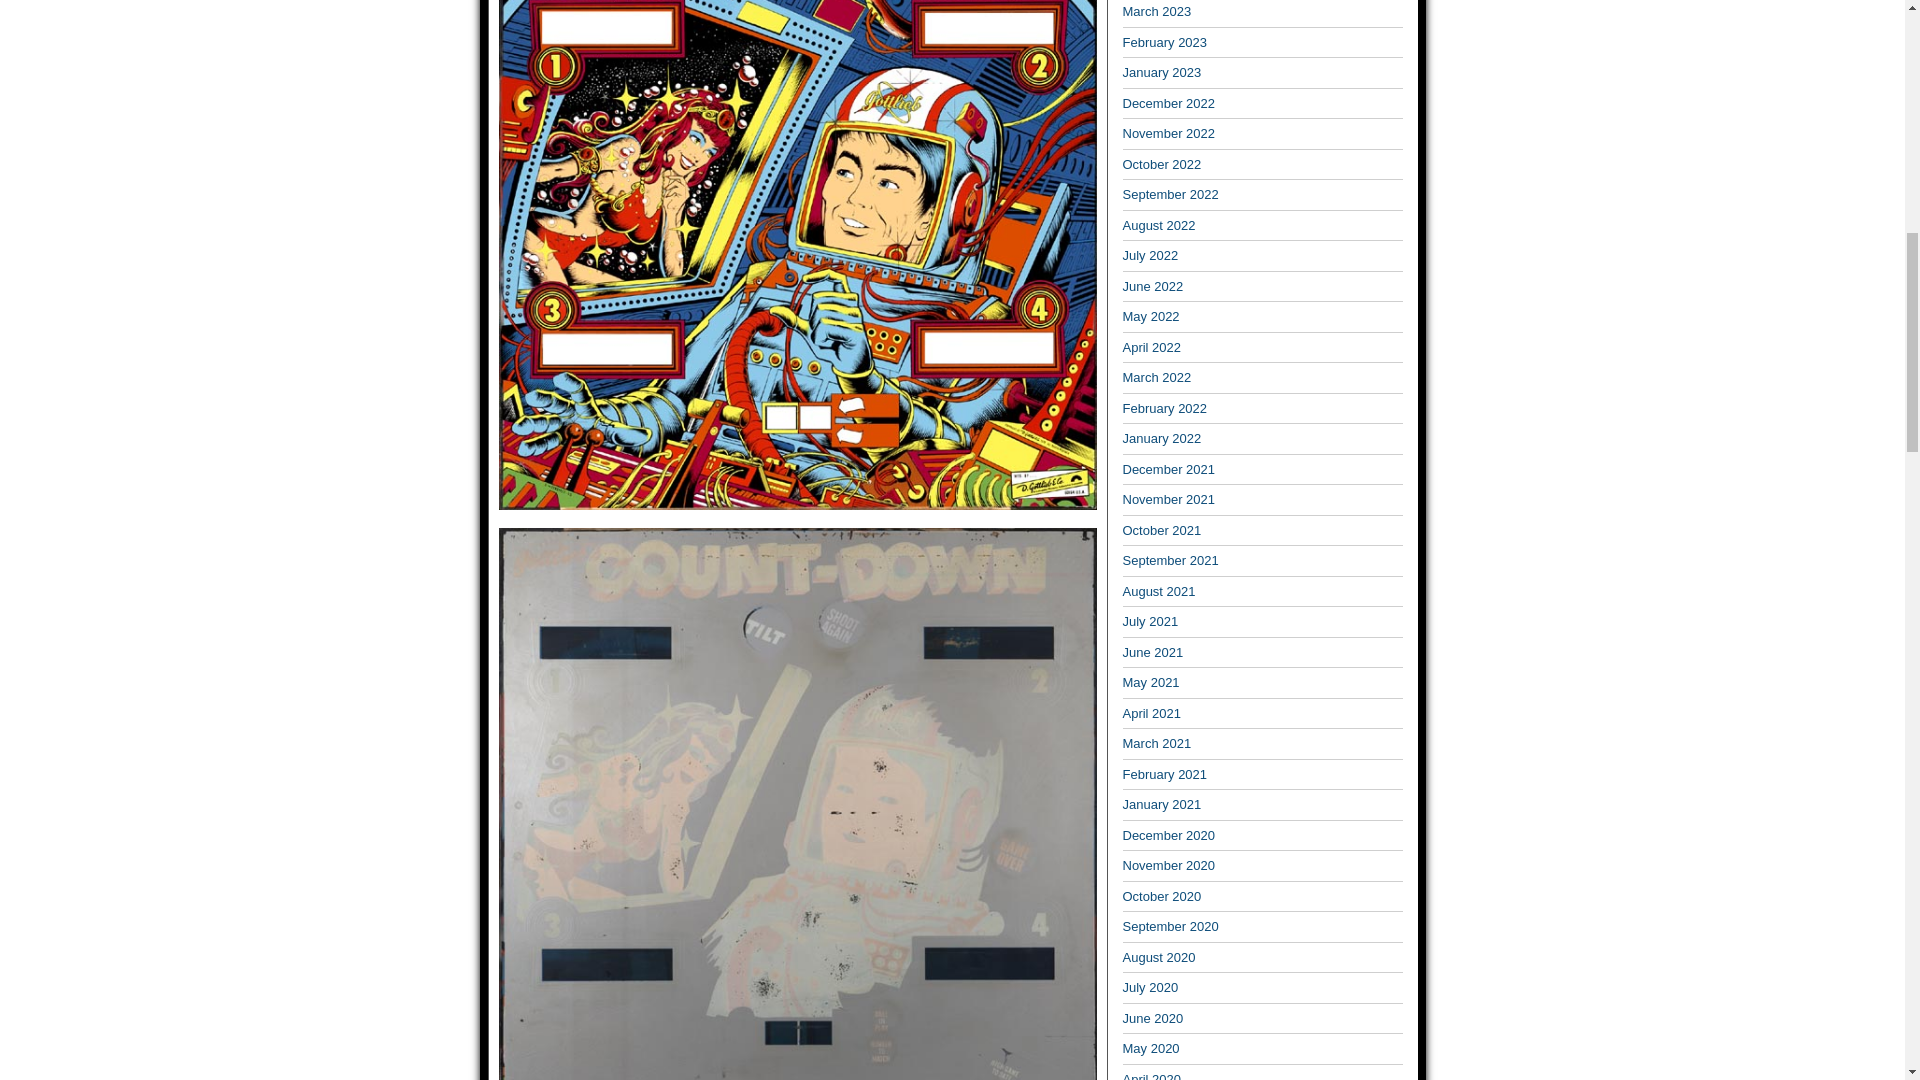  I want to click on January 2023, so click(1161, 72).